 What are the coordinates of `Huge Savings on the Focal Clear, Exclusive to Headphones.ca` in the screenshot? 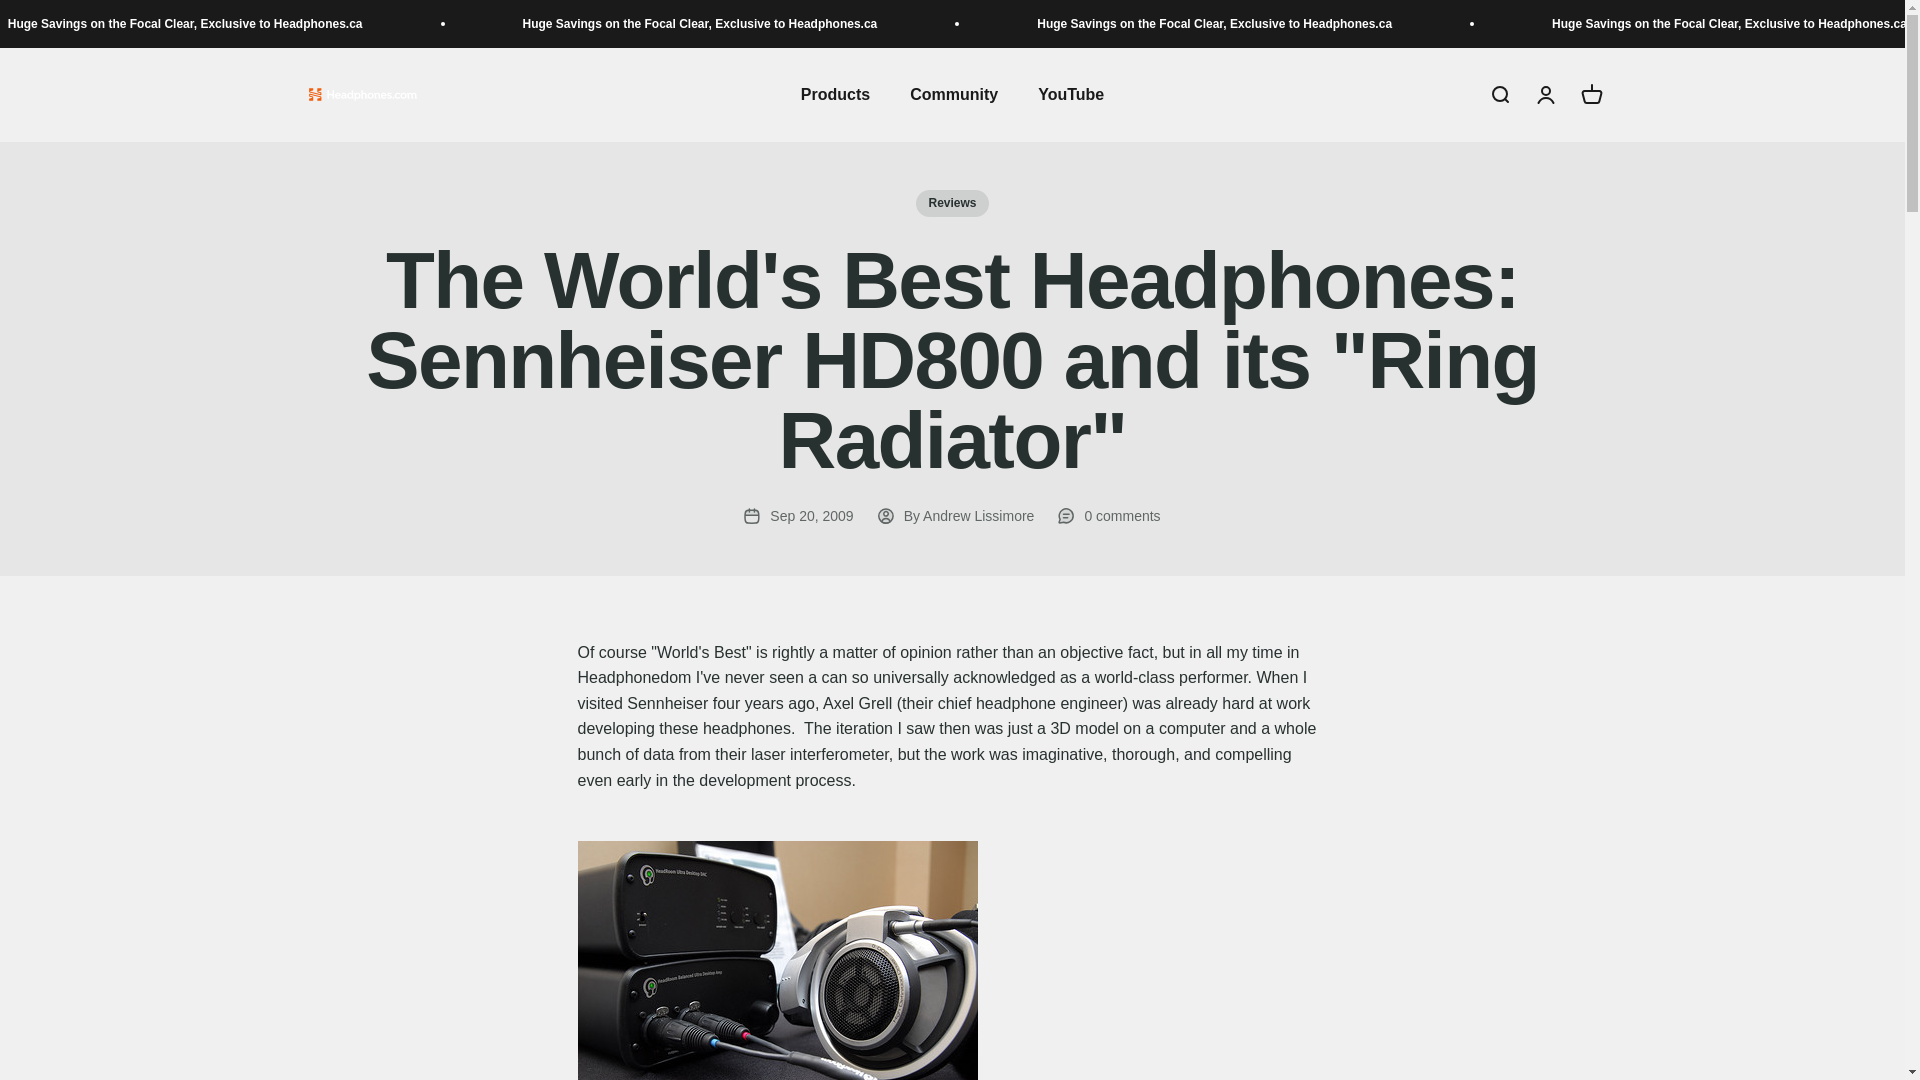 It's located at (1624, 24).